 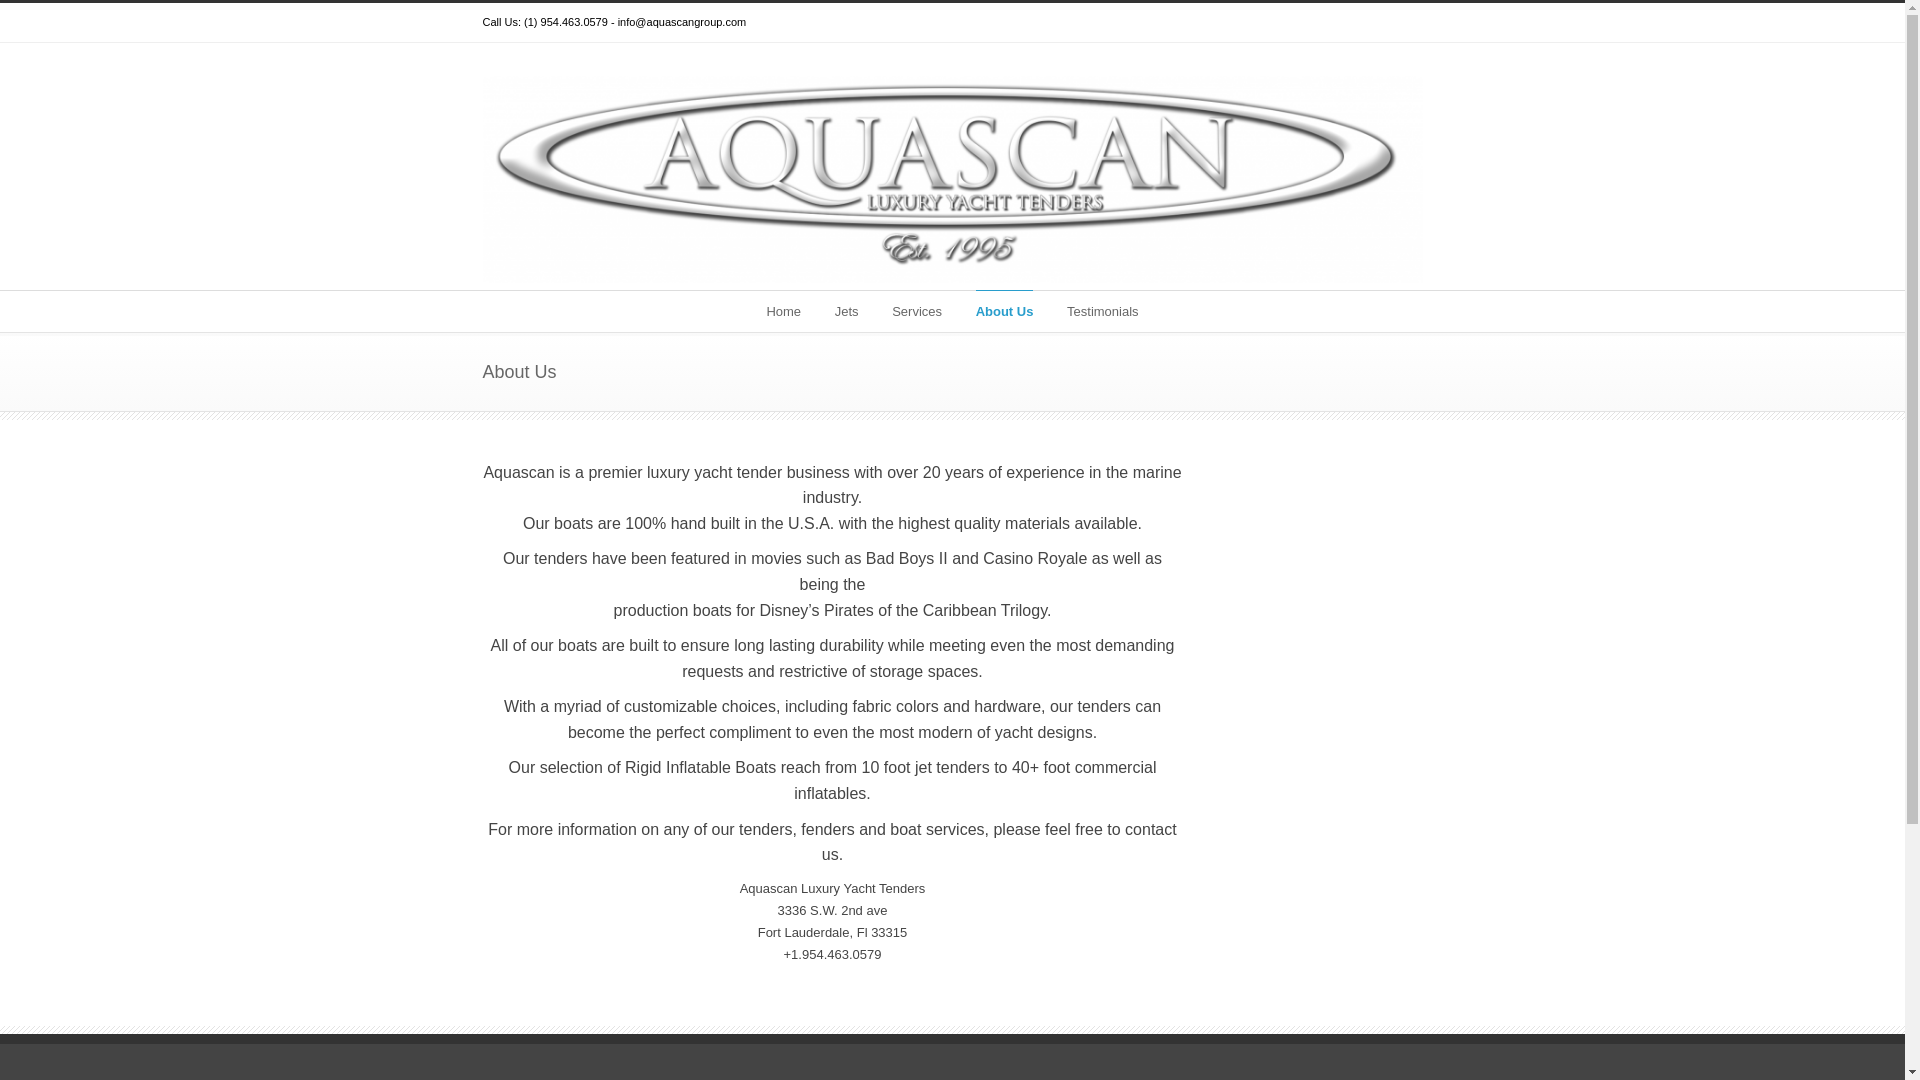 I want to click on Services, so click(x=917, y=310).